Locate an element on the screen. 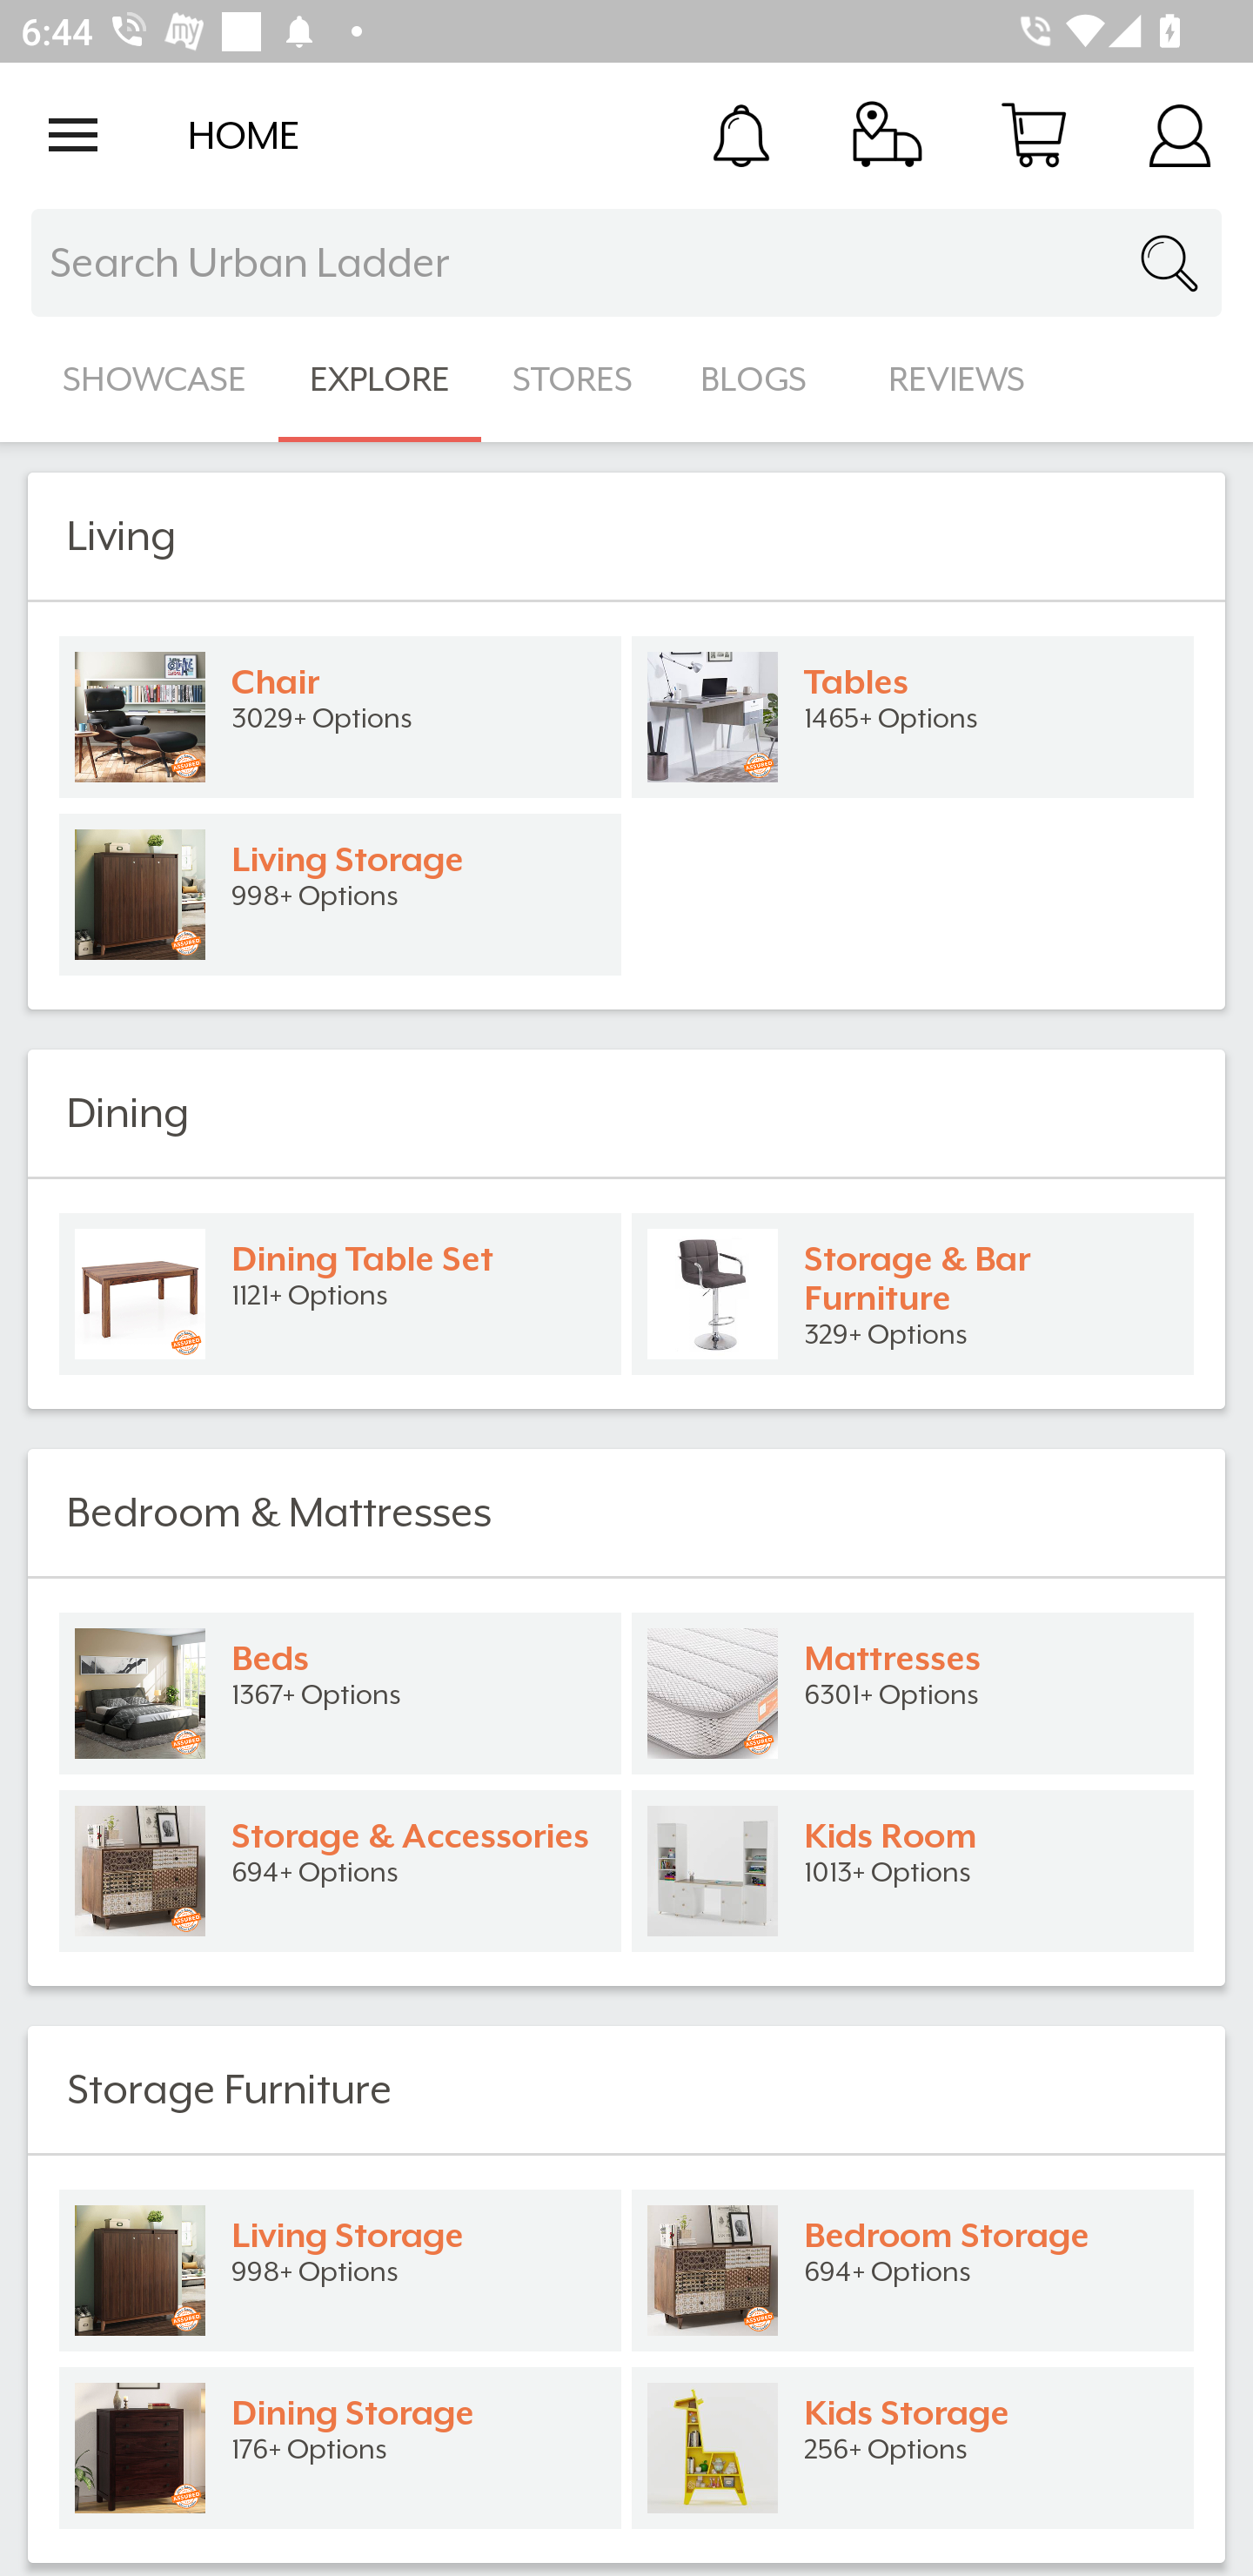 Image resolution: width=1253 pixels, height=2576 pixels. Mattresses 6301+ Options is located at coordinates (913, 1694).